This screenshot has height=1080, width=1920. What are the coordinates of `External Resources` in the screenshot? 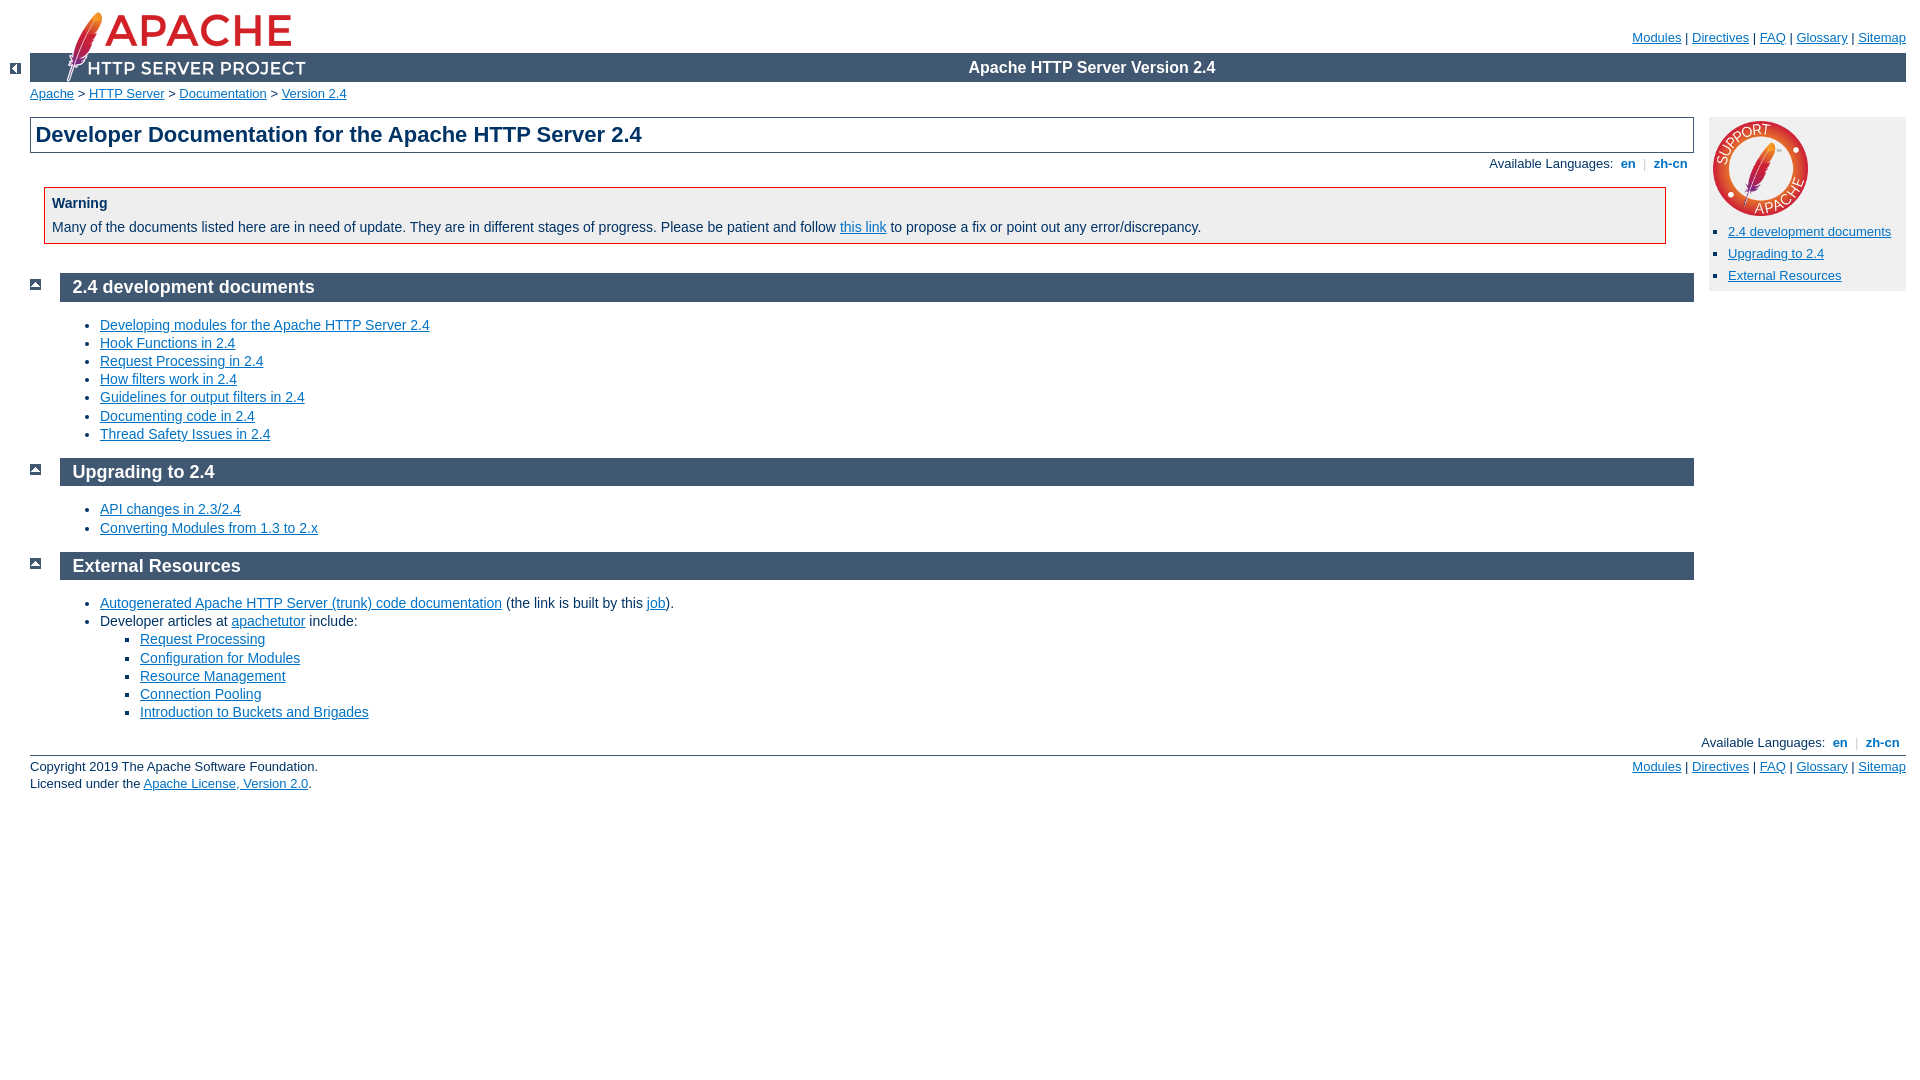 It's located at (1784, 276).